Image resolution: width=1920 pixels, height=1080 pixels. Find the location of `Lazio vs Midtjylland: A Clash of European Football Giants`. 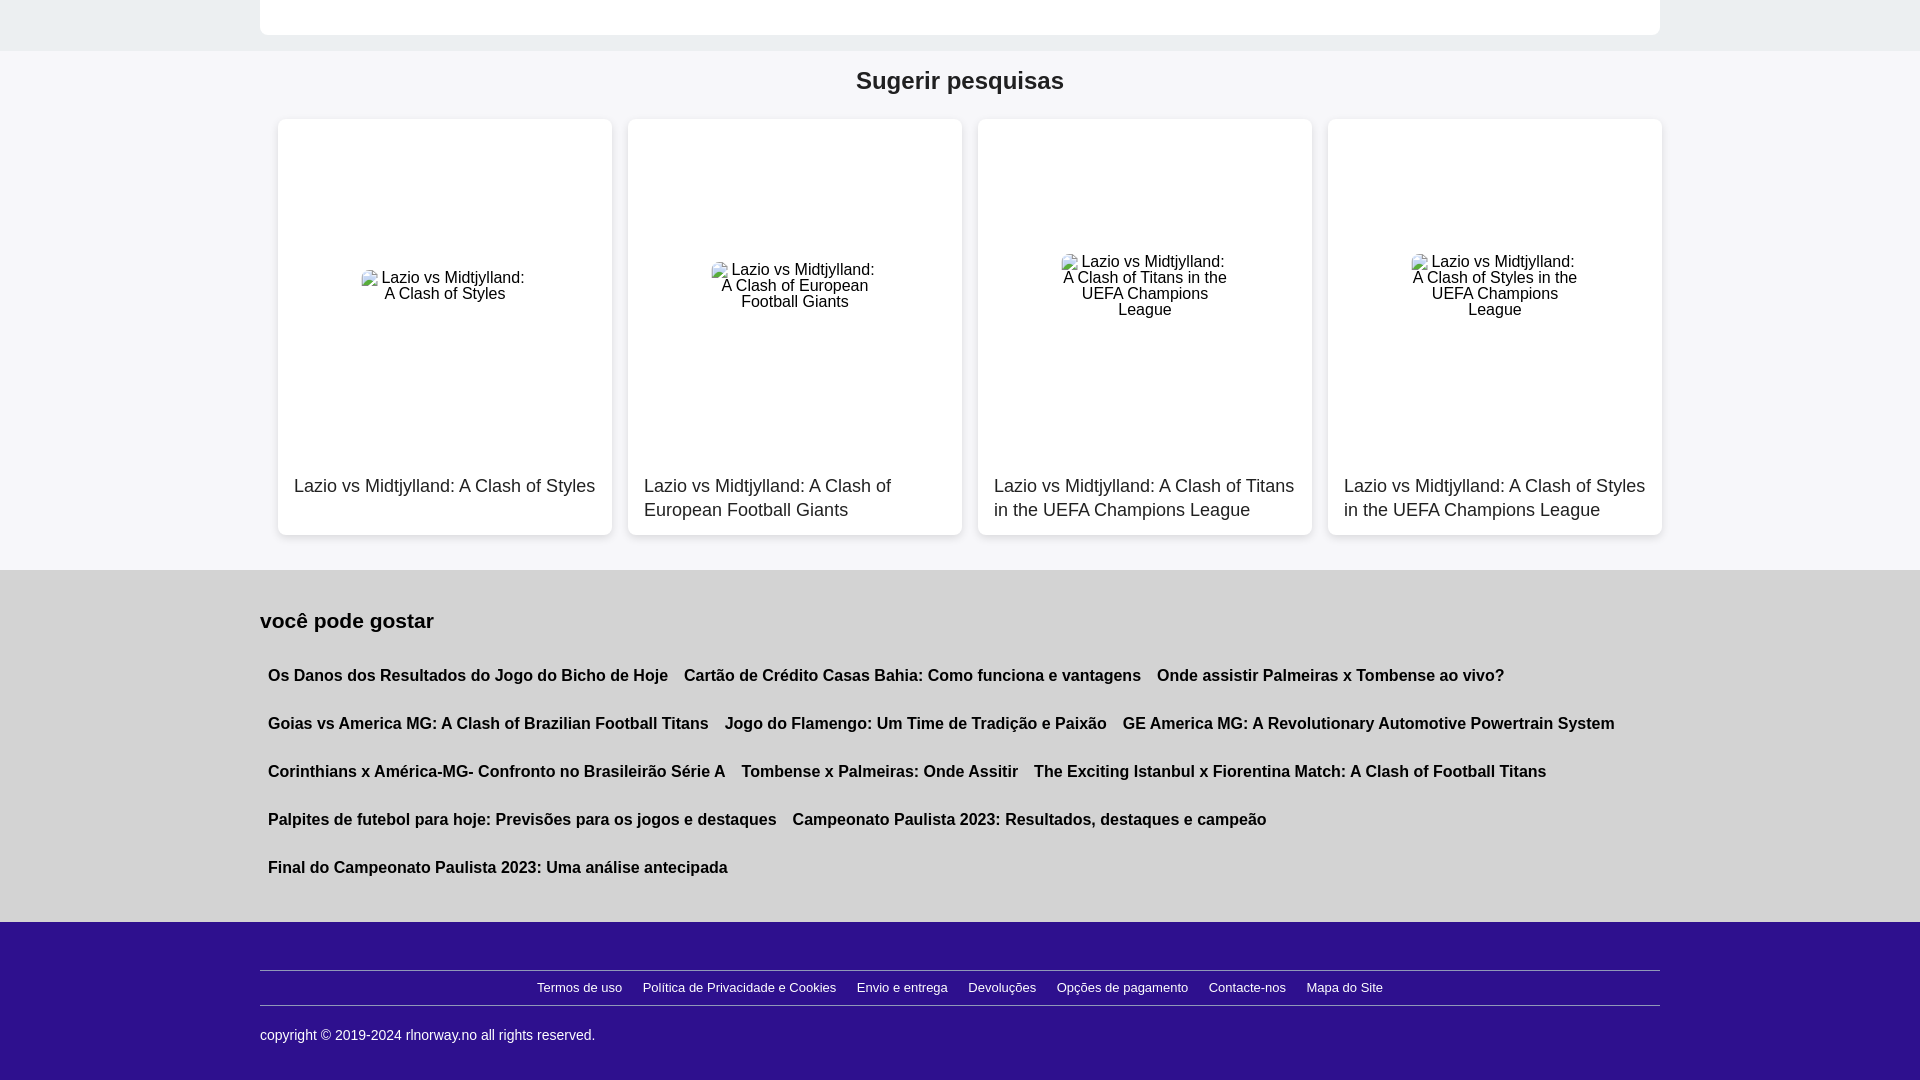

Lazio vs Midtjylland: A Clash of European Football Giants is located at coordinates (794, 487).